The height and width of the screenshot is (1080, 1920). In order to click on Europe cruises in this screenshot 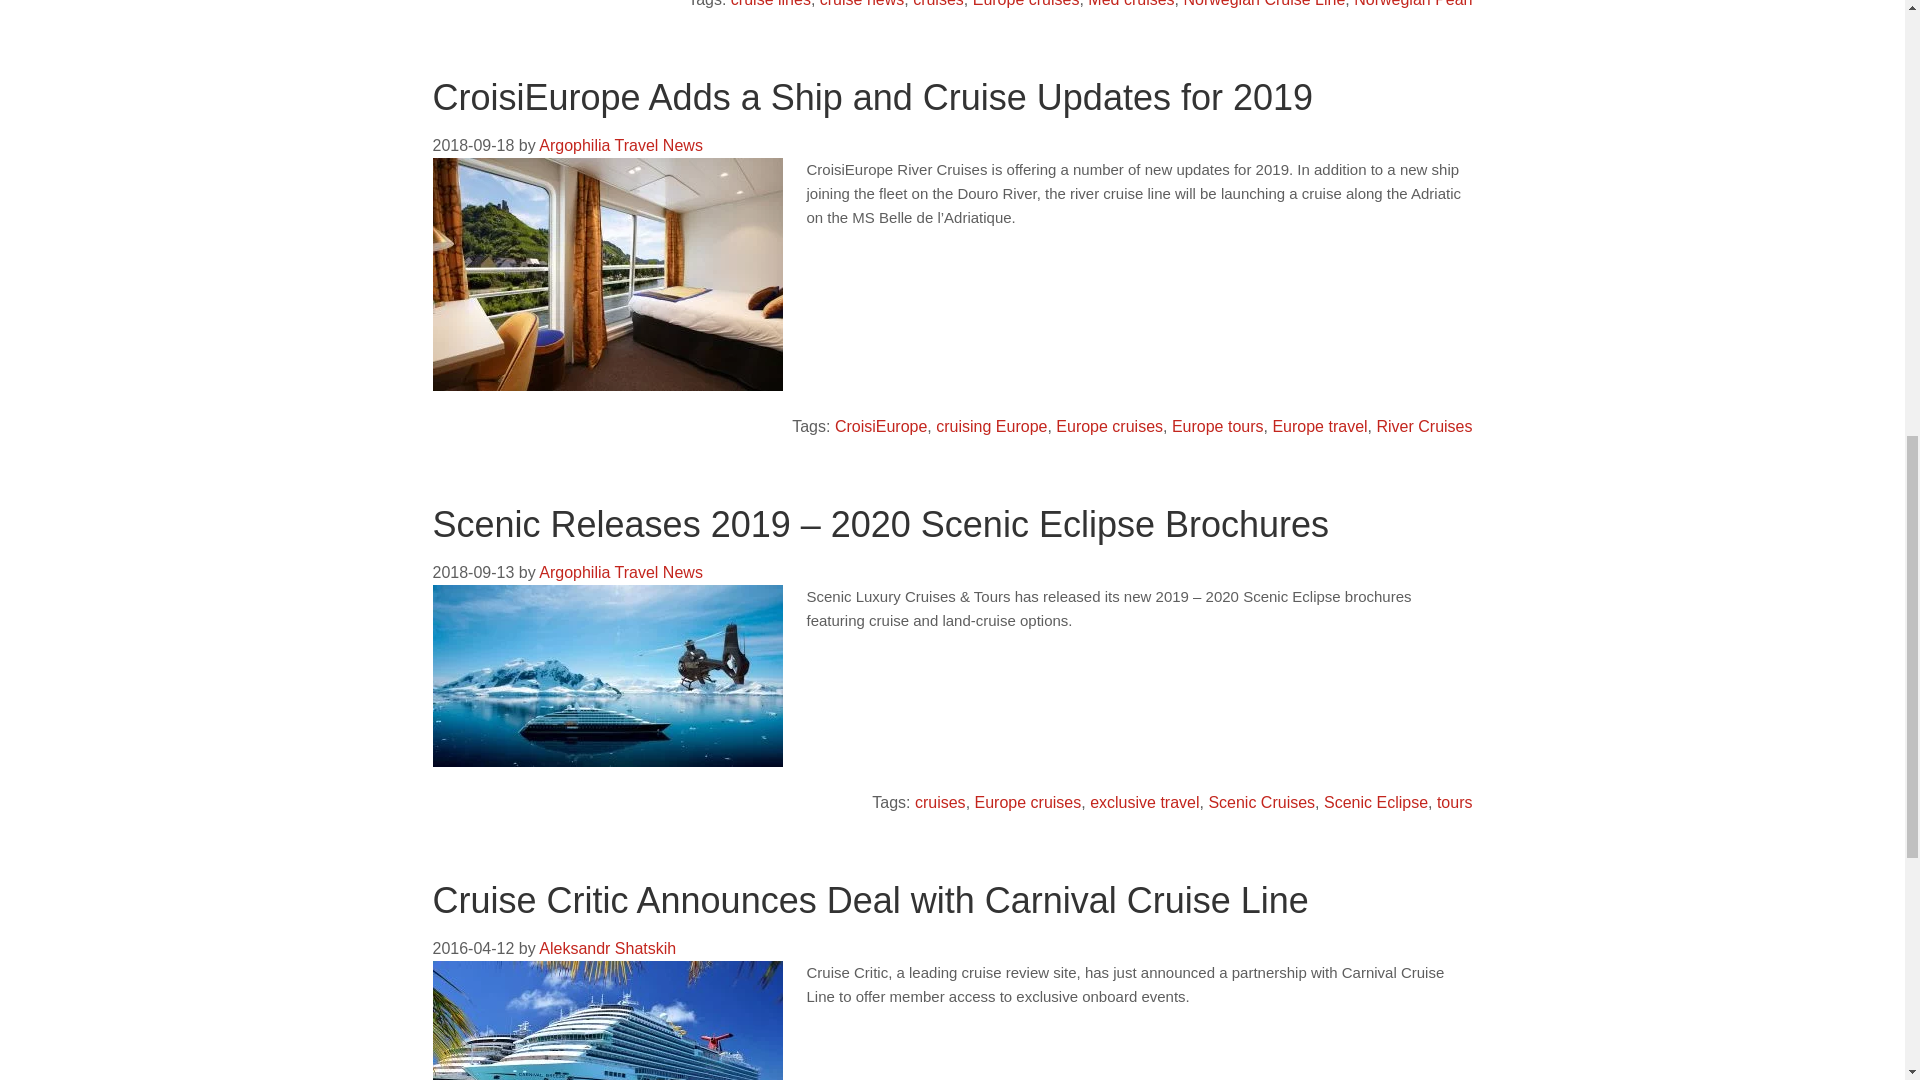, I will do `click(1026, 4)`.